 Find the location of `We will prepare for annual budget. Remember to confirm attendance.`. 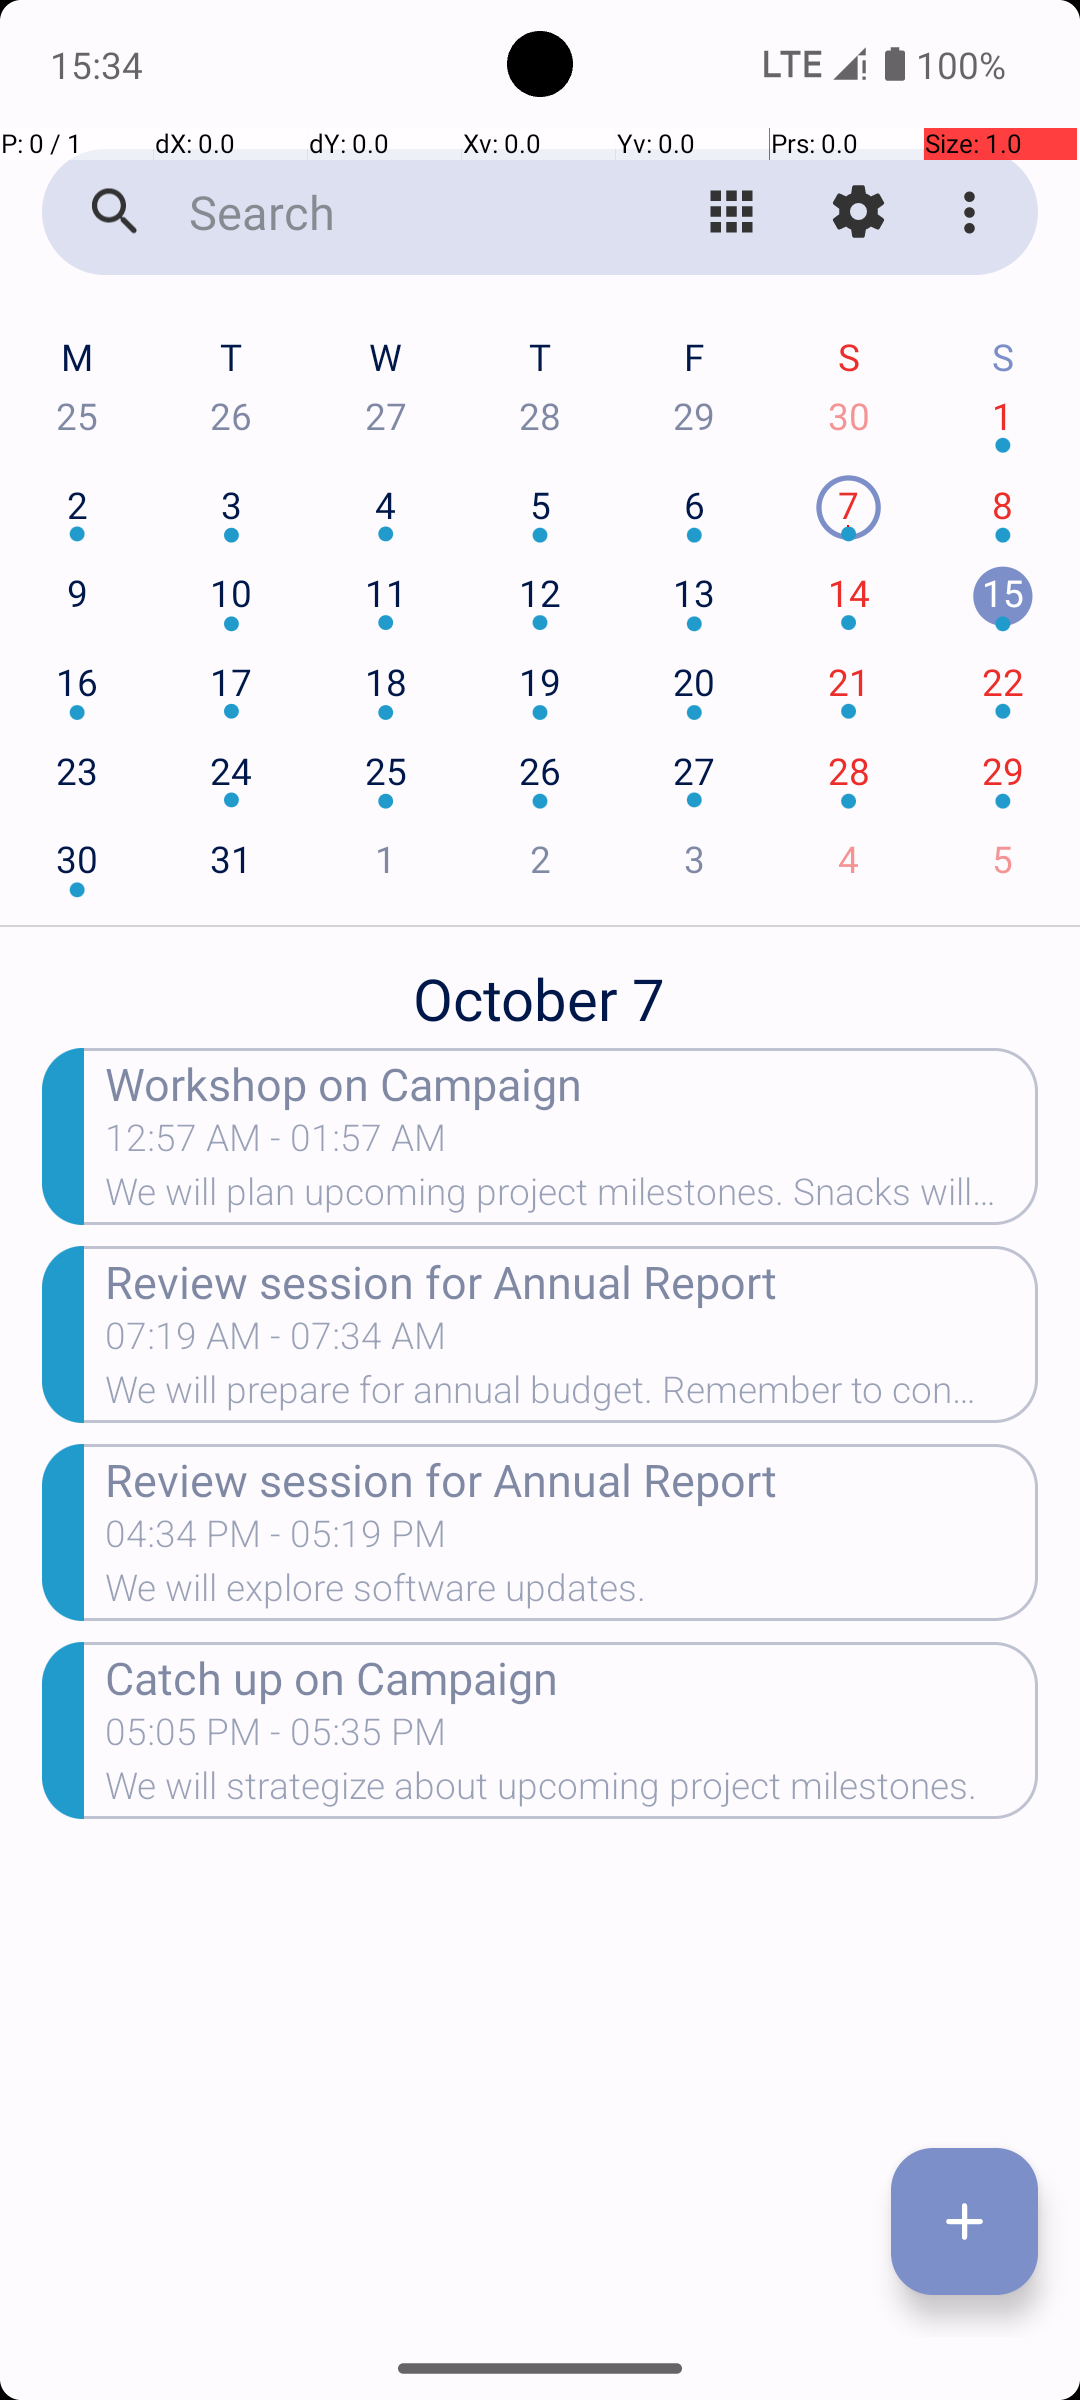

We will prepare for annual budget. Remember to confirm attendance. is located at coordinates (572, 1396).